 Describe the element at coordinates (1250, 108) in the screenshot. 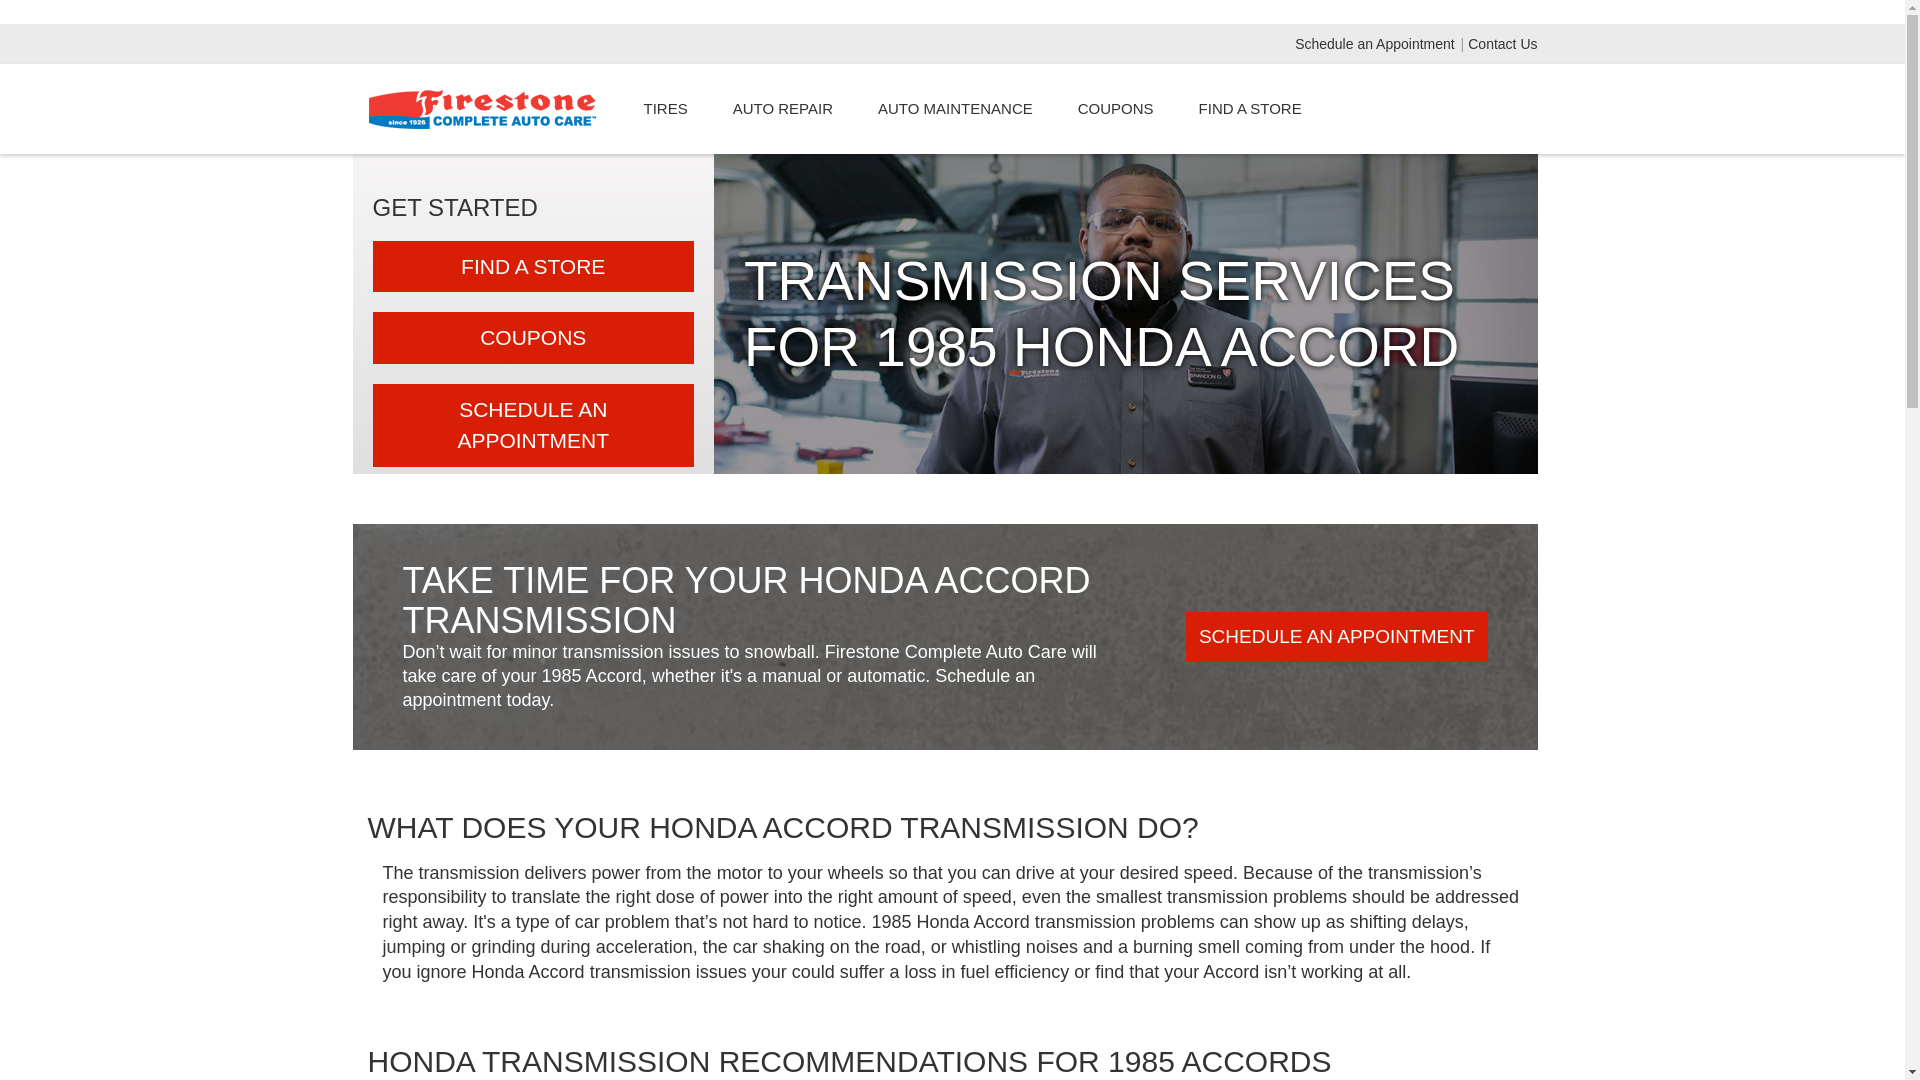

I see `FIND A STORE` at that location.